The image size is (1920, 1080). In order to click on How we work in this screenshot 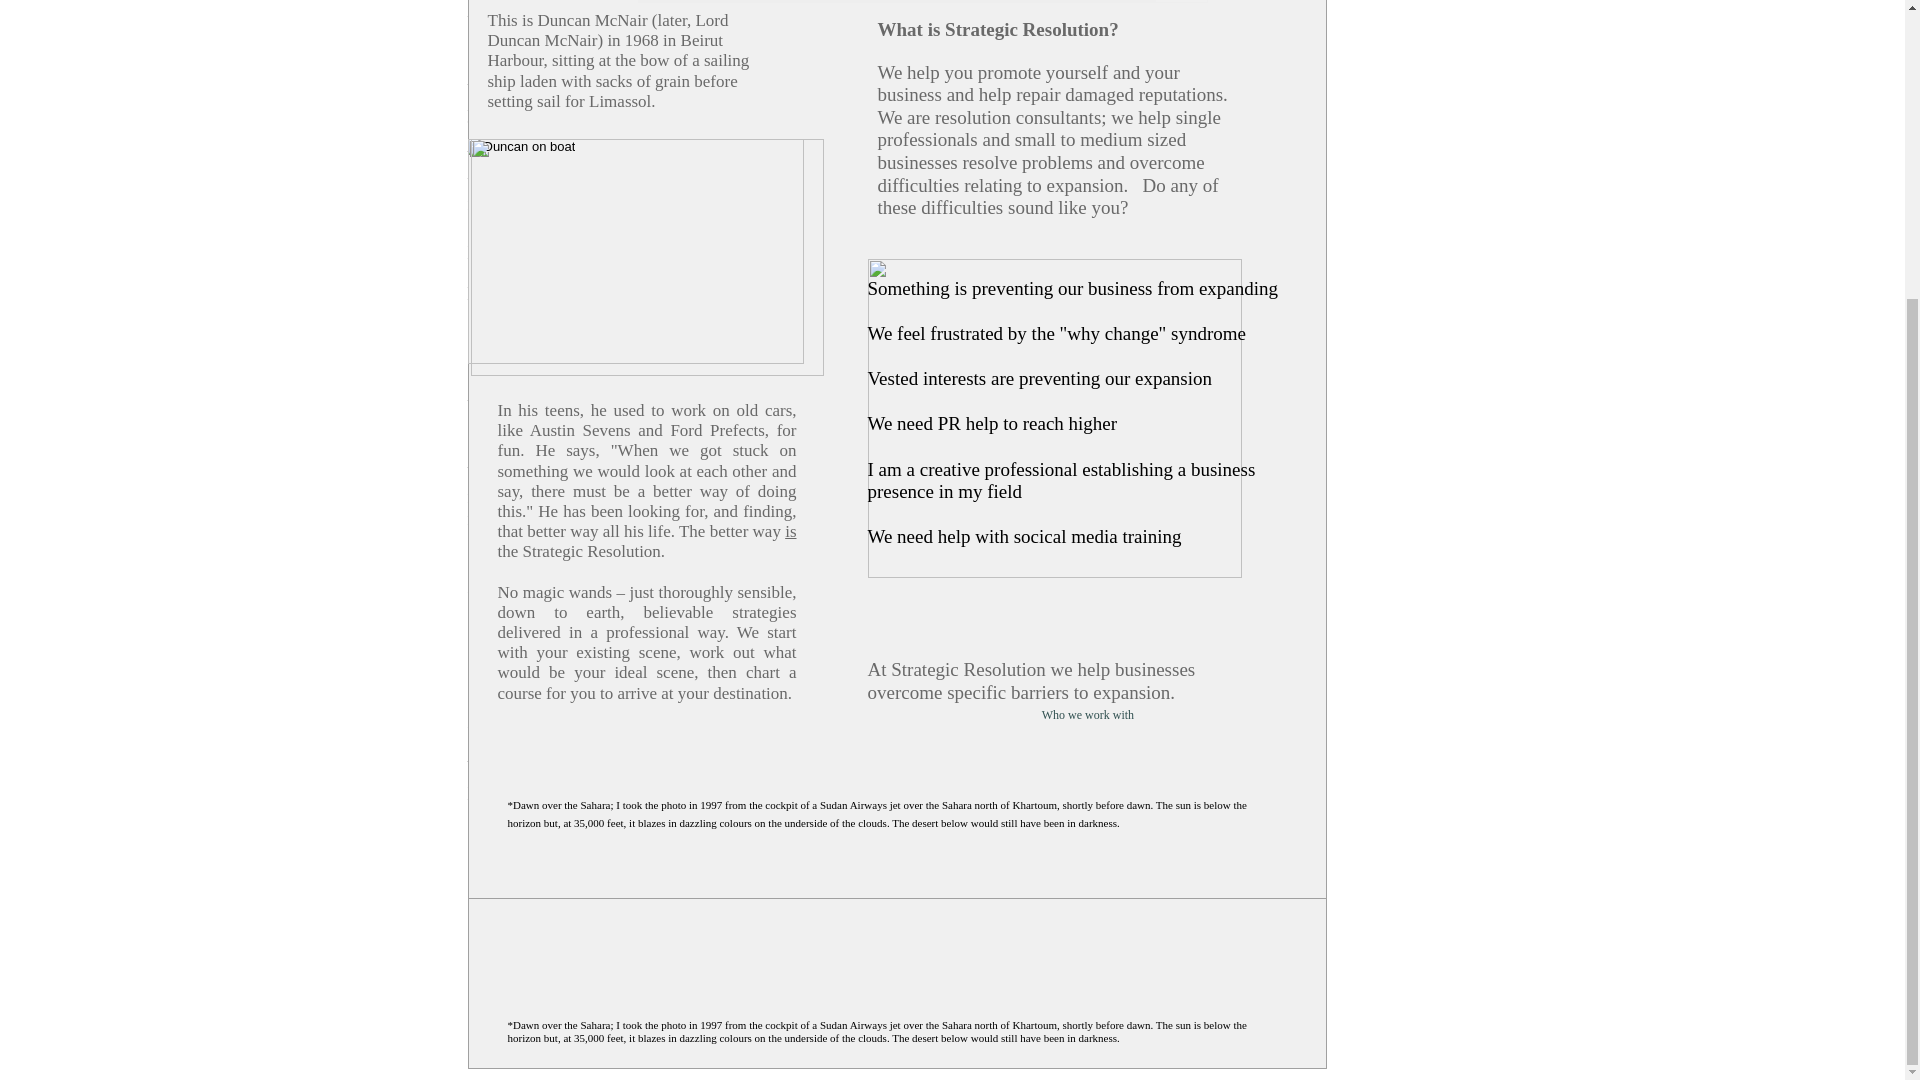, I will do `click(734, 251)`.